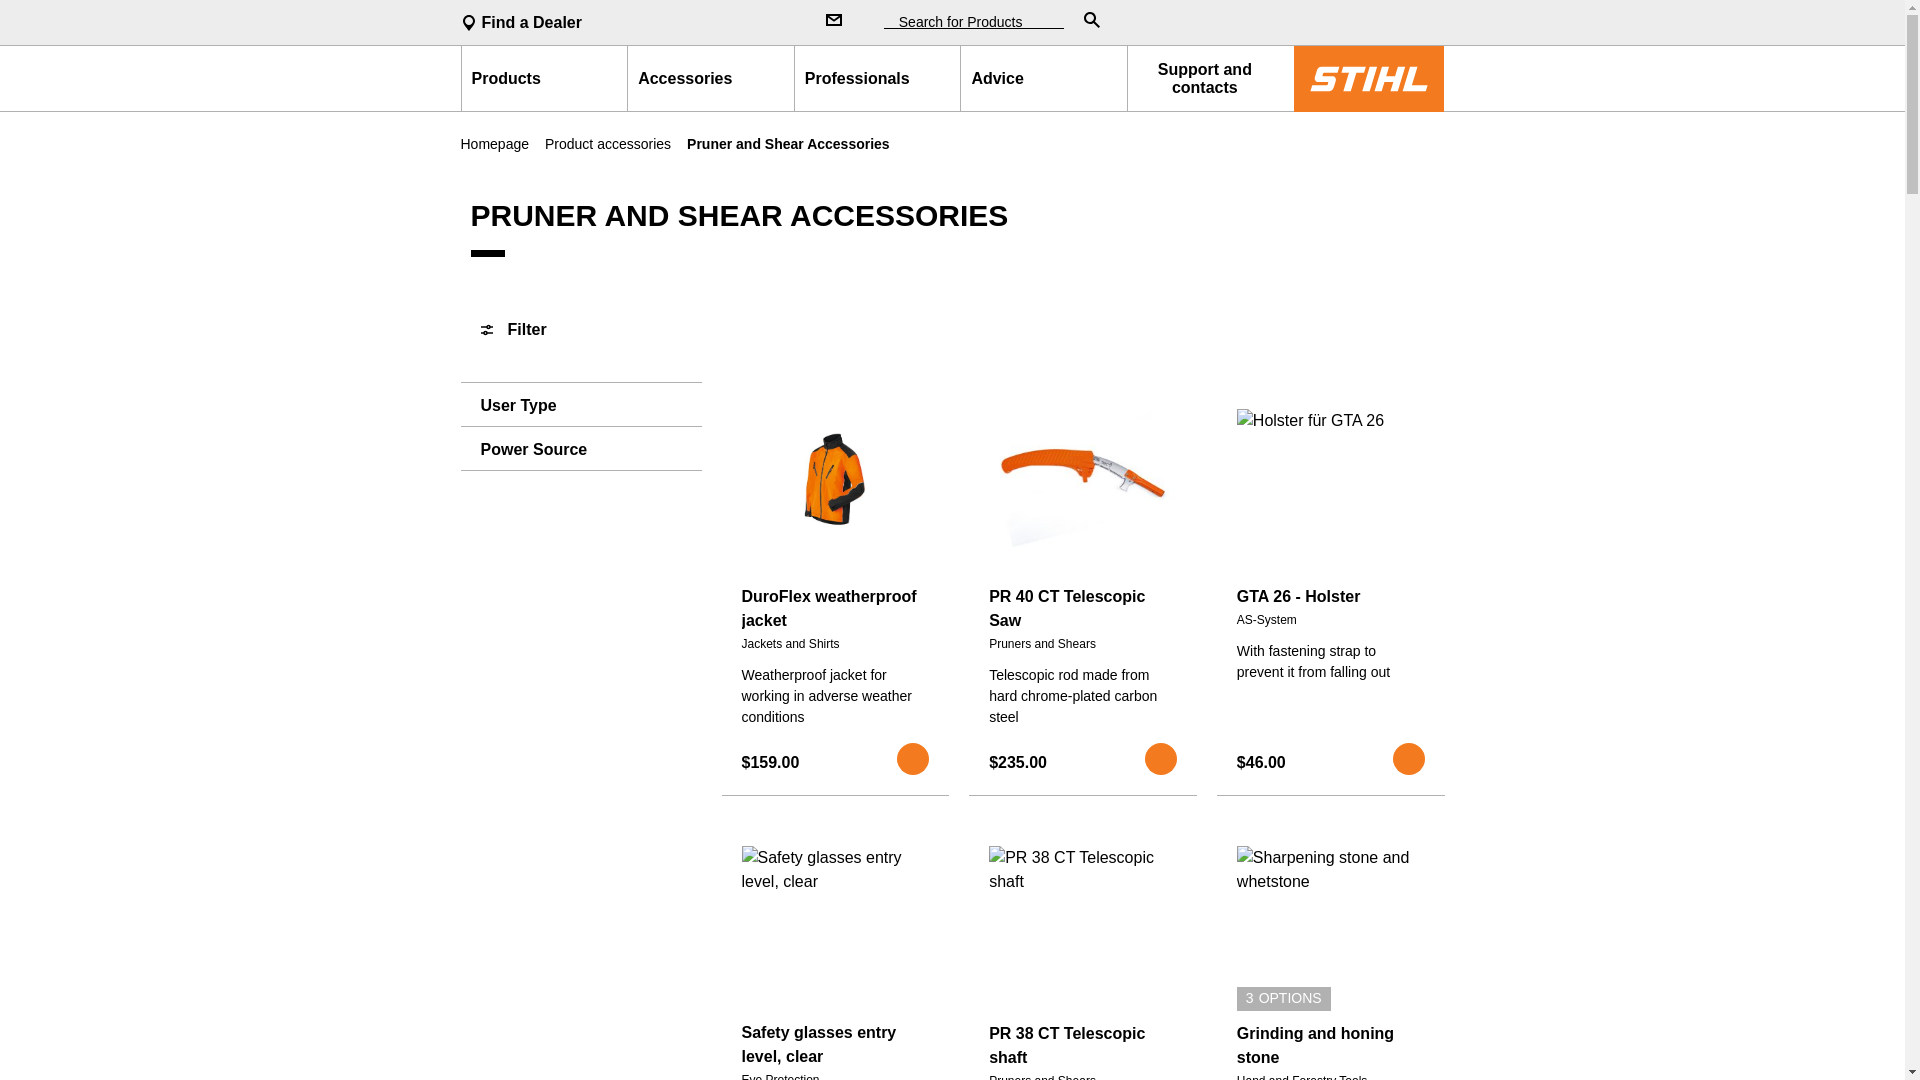  I want to click on Safety glasses entry level, clear, so click(835, 1044).